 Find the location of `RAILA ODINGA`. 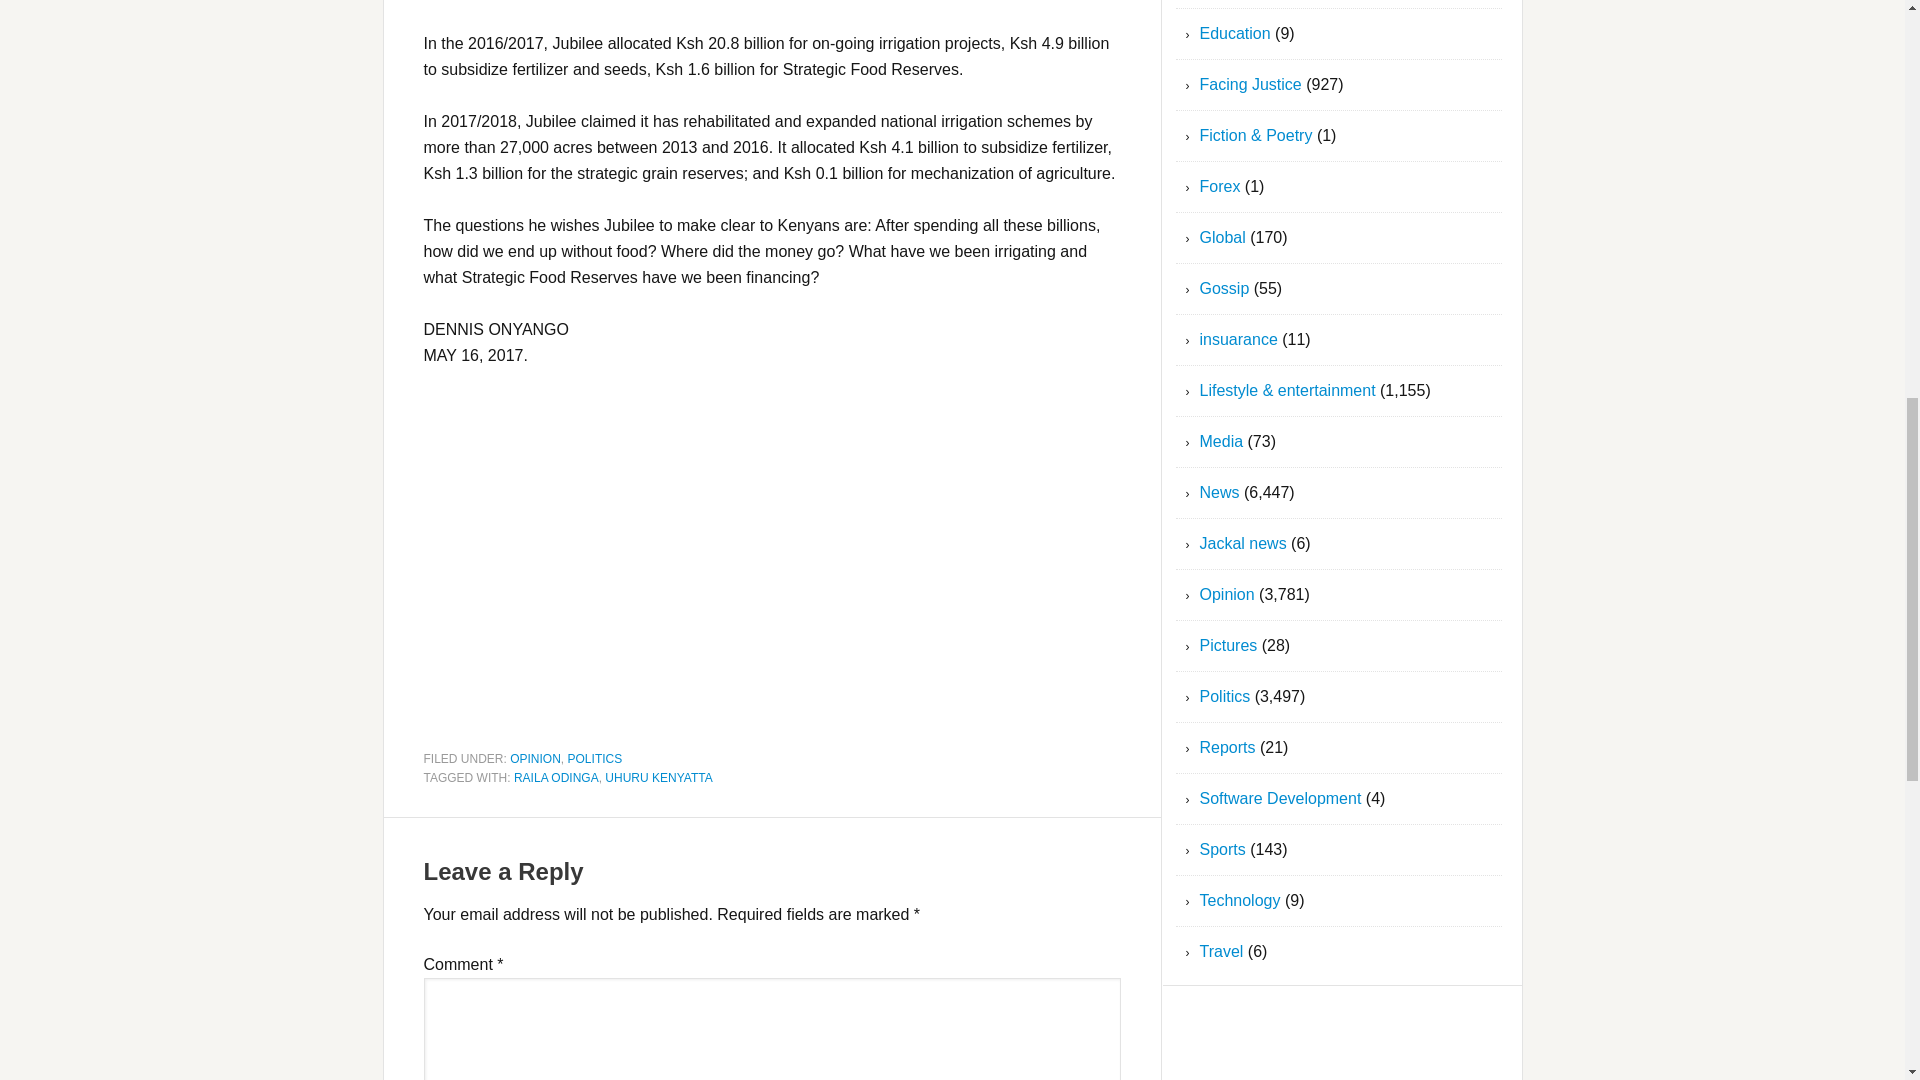

RAILA ODINGA is located at coordinates (556, 778).